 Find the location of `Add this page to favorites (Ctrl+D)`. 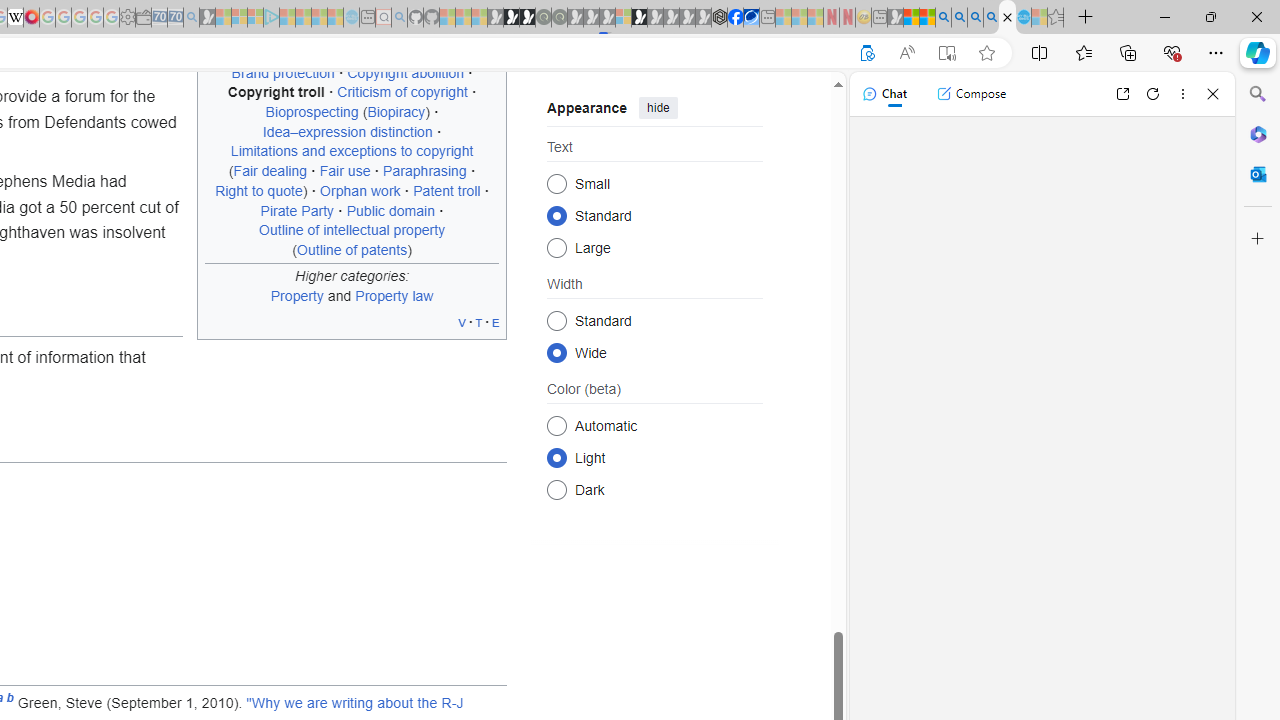

Add this page to favorites (Ctrl+D) is located at coordinates (986, 53).